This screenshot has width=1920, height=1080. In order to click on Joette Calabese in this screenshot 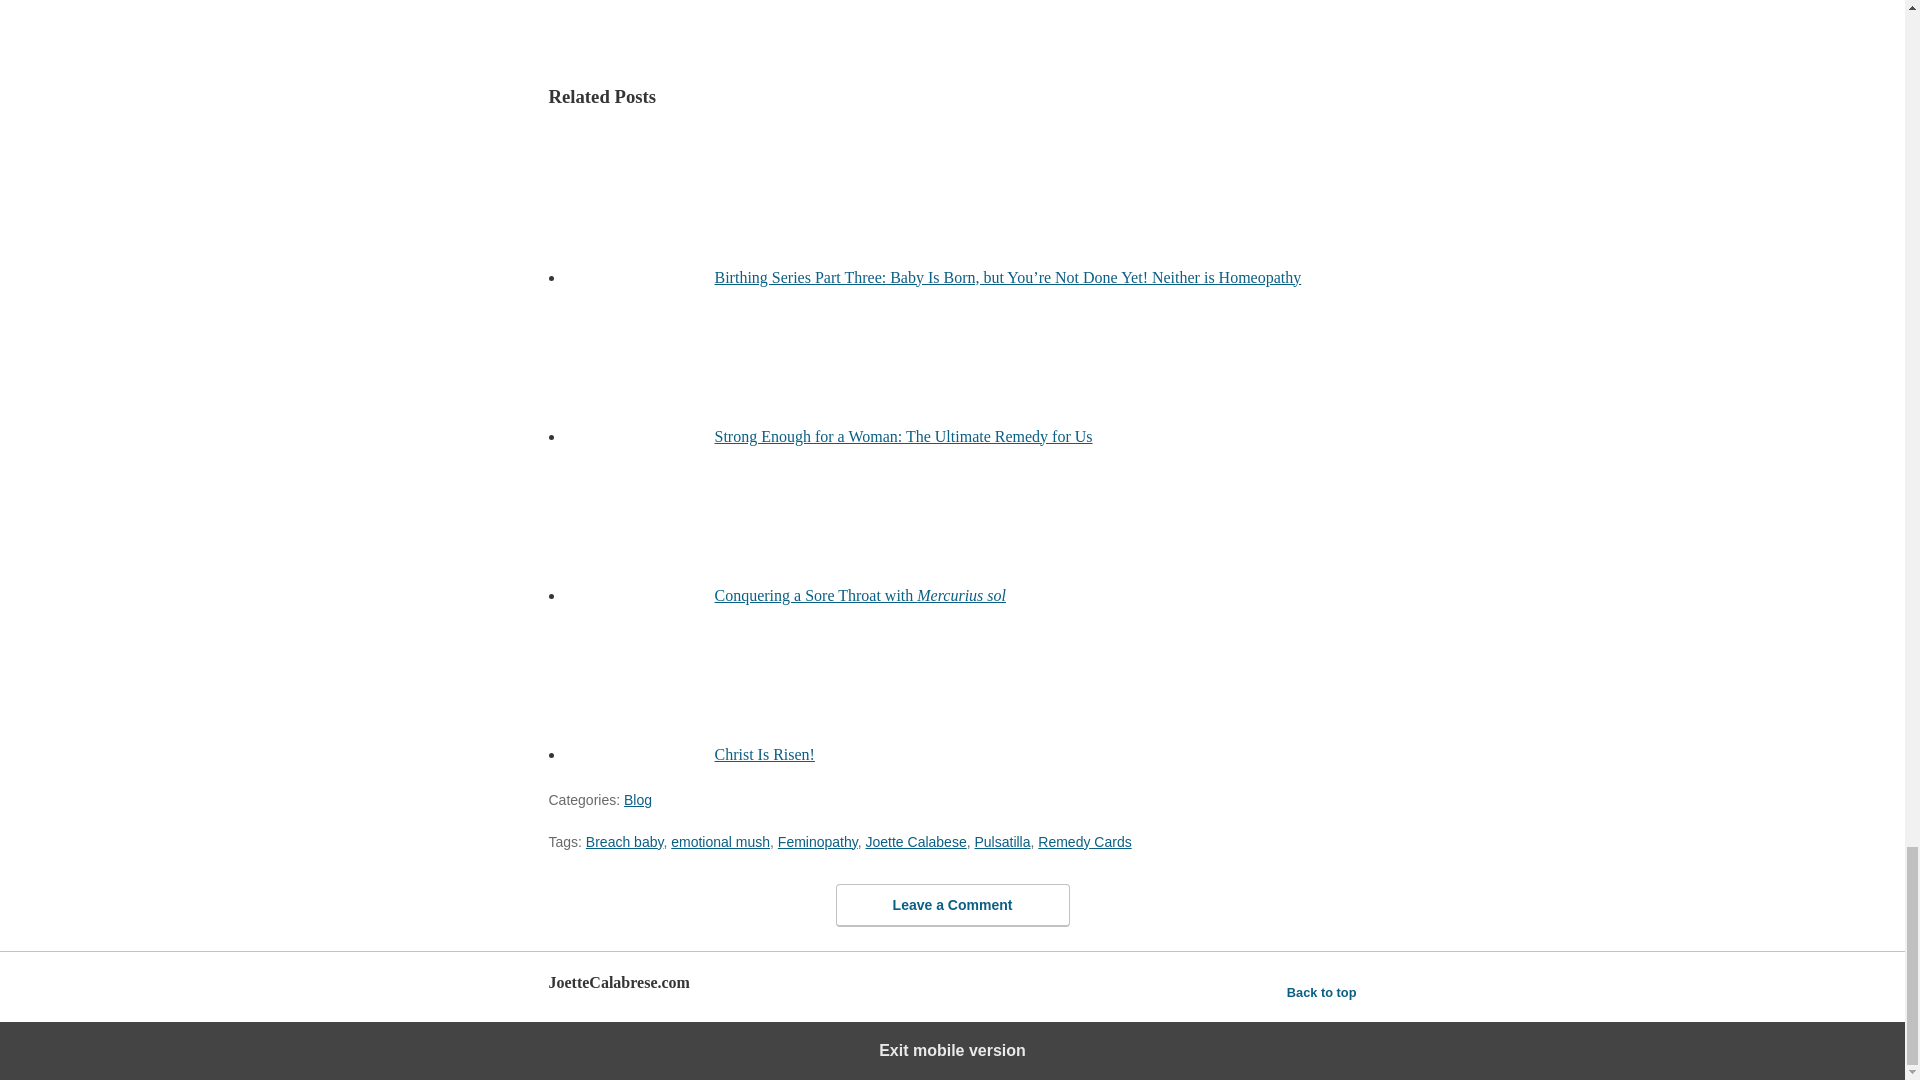, I will do `click(916, 841)`.